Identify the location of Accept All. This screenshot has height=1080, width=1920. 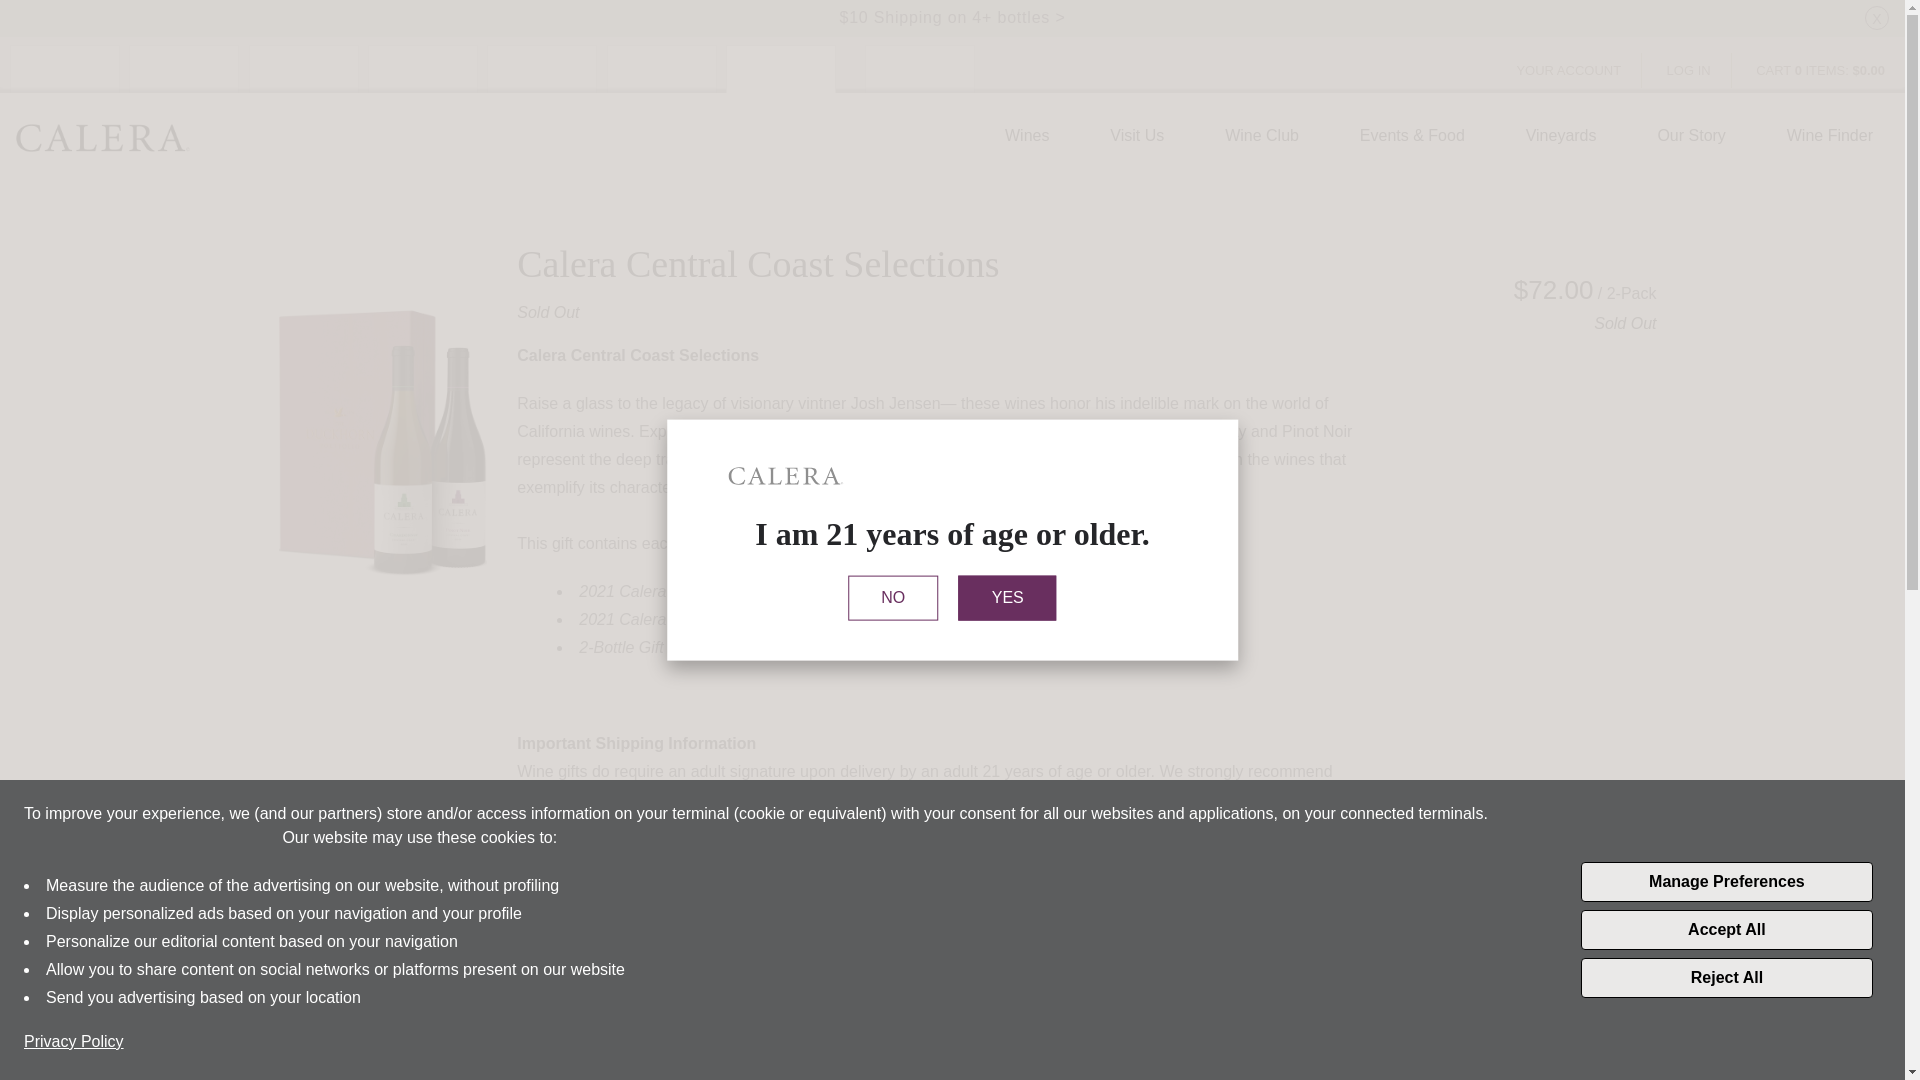
(1726, 930).